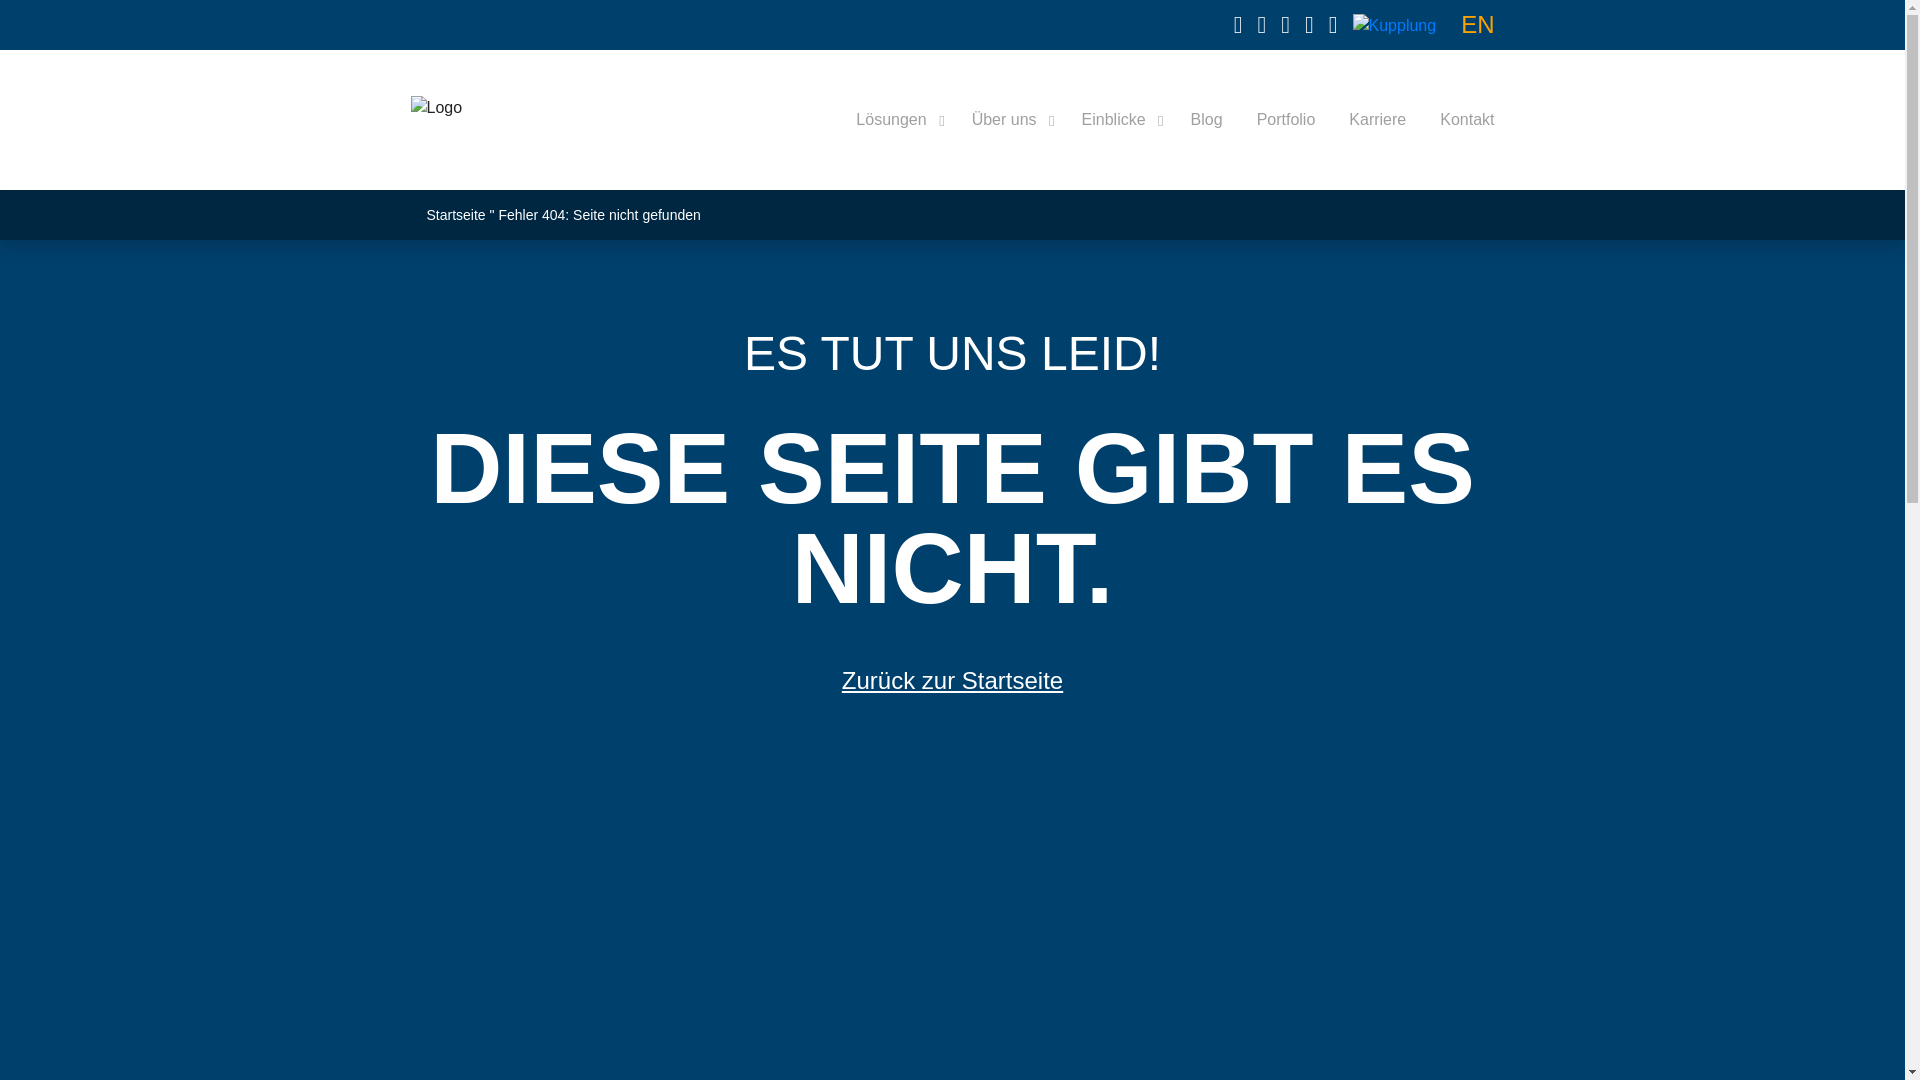 Image resolution: width=1920 pixels, height=1080 pixels. I want to click on Language switcher : English, so click(1477, 24).